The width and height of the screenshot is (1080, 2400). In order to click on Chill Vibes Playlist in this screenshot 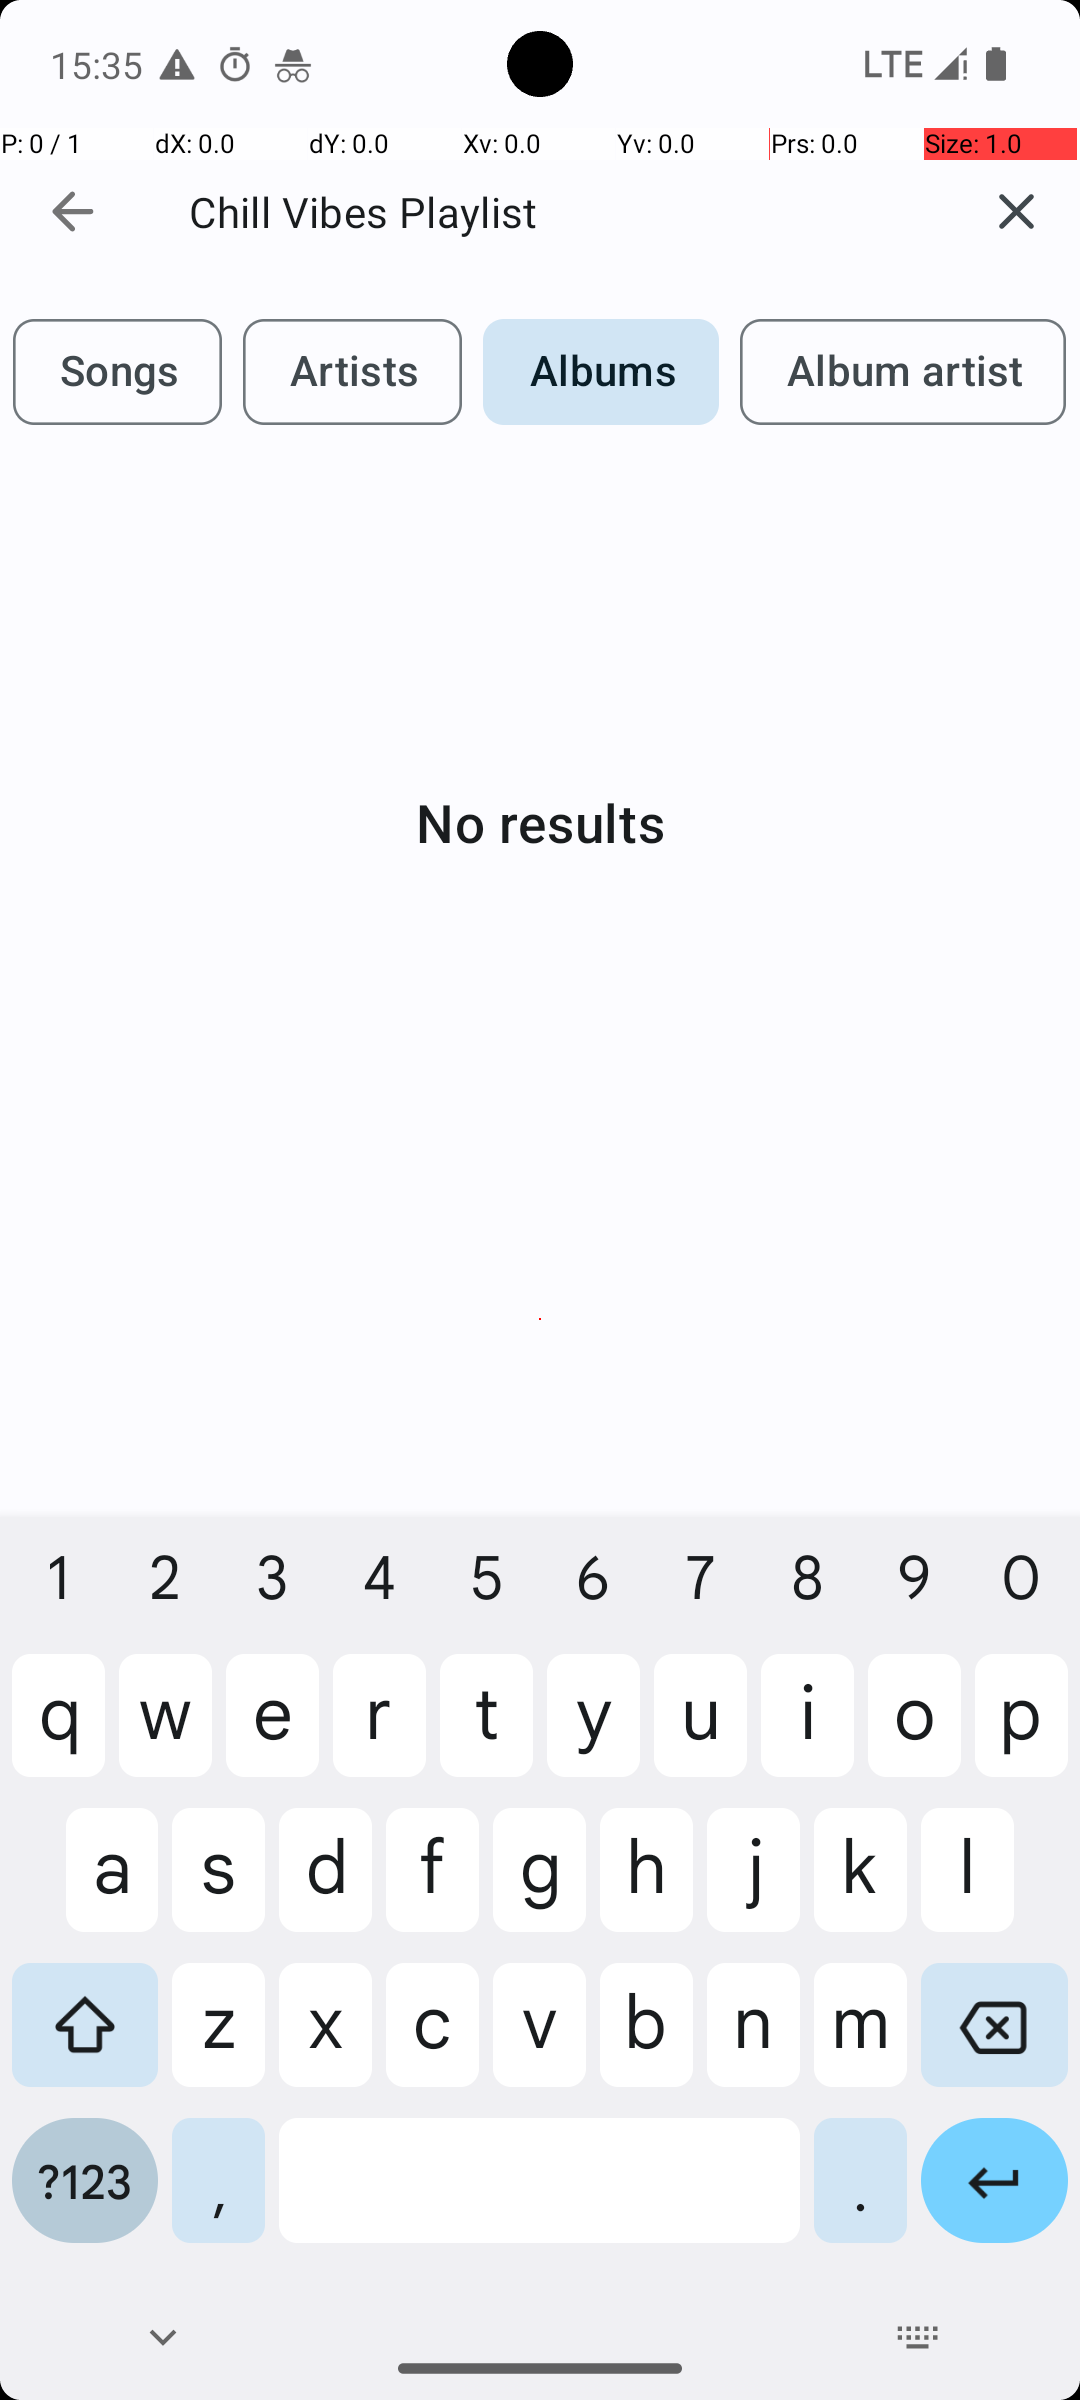, I will do `click(550, 212)`.